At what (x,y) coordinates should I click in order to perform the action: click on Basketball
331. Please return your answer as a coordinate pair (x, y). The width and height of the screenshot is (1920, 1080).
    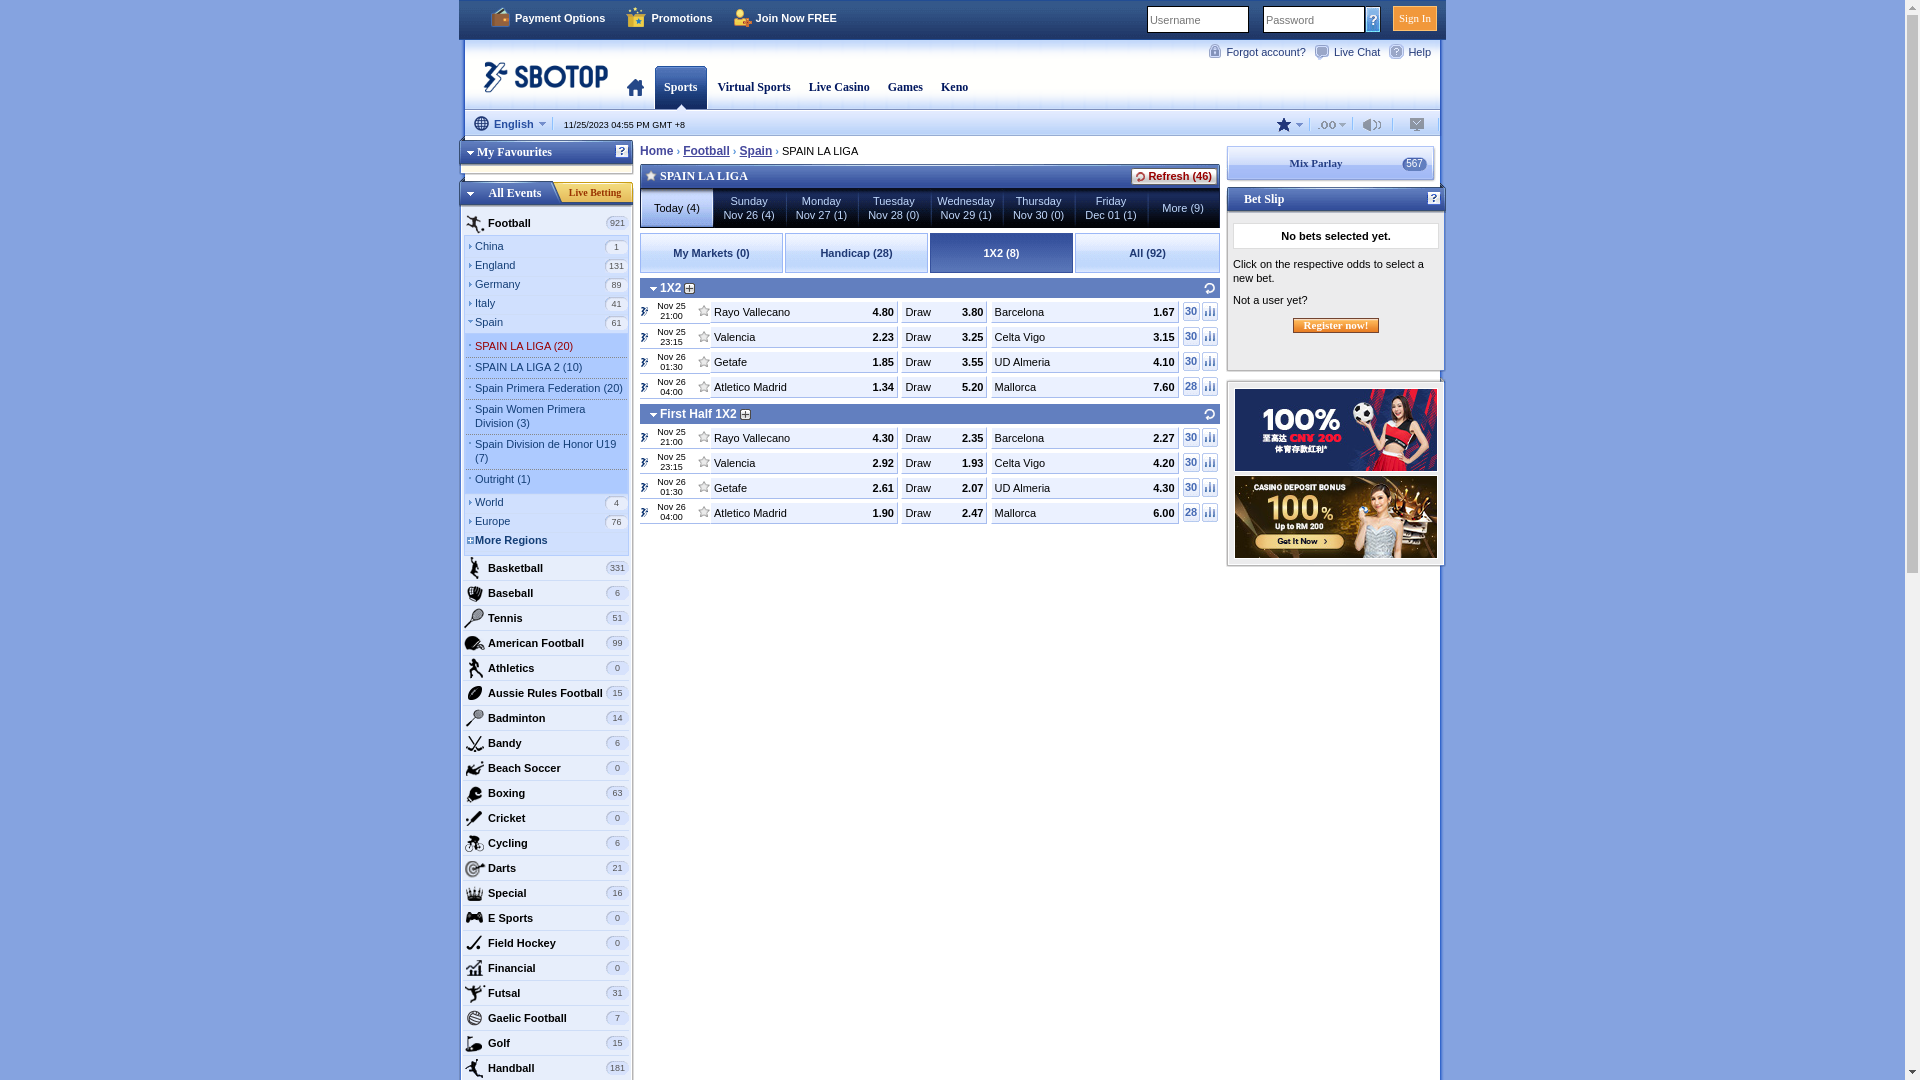
    Looking at the image, I should click on (546, 568).